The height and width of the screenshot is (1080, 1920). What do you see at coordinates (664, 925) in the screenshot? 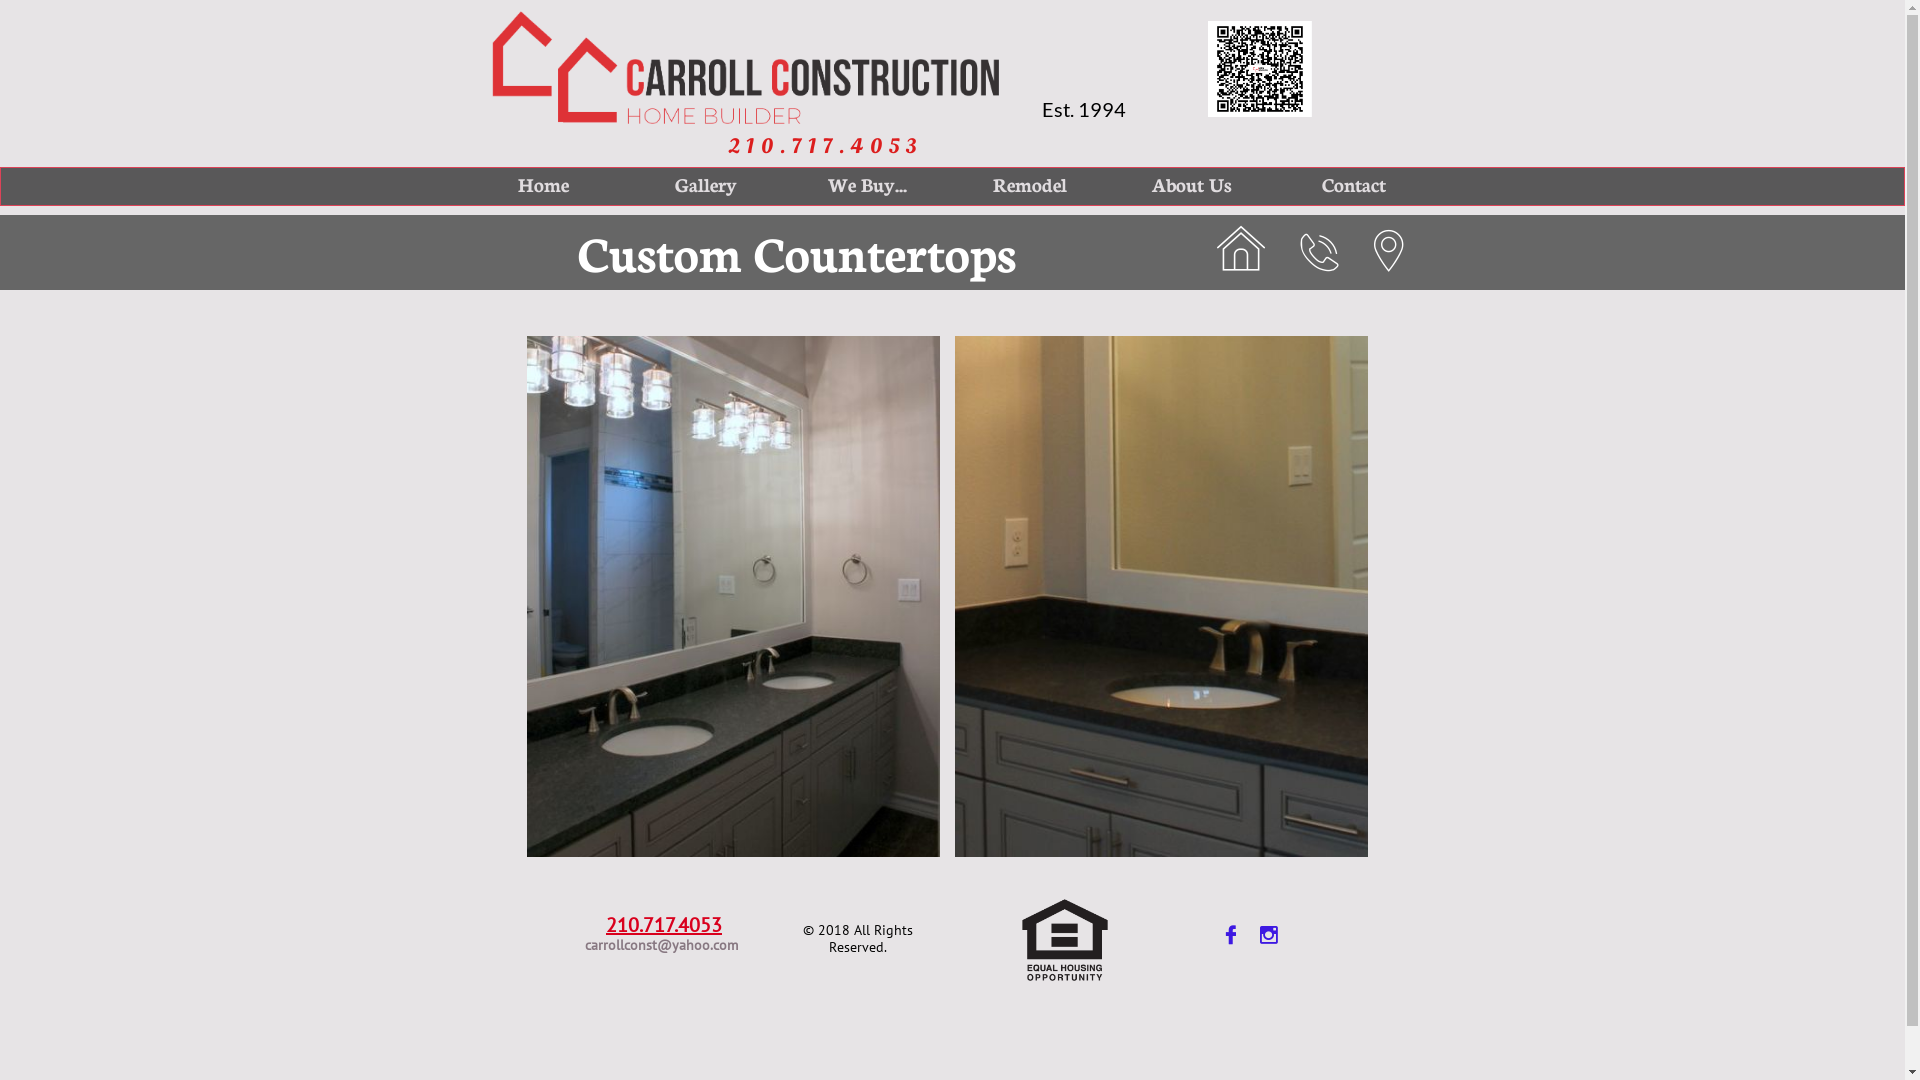
I see `210.717.4053` at bounding box center [664, 925].